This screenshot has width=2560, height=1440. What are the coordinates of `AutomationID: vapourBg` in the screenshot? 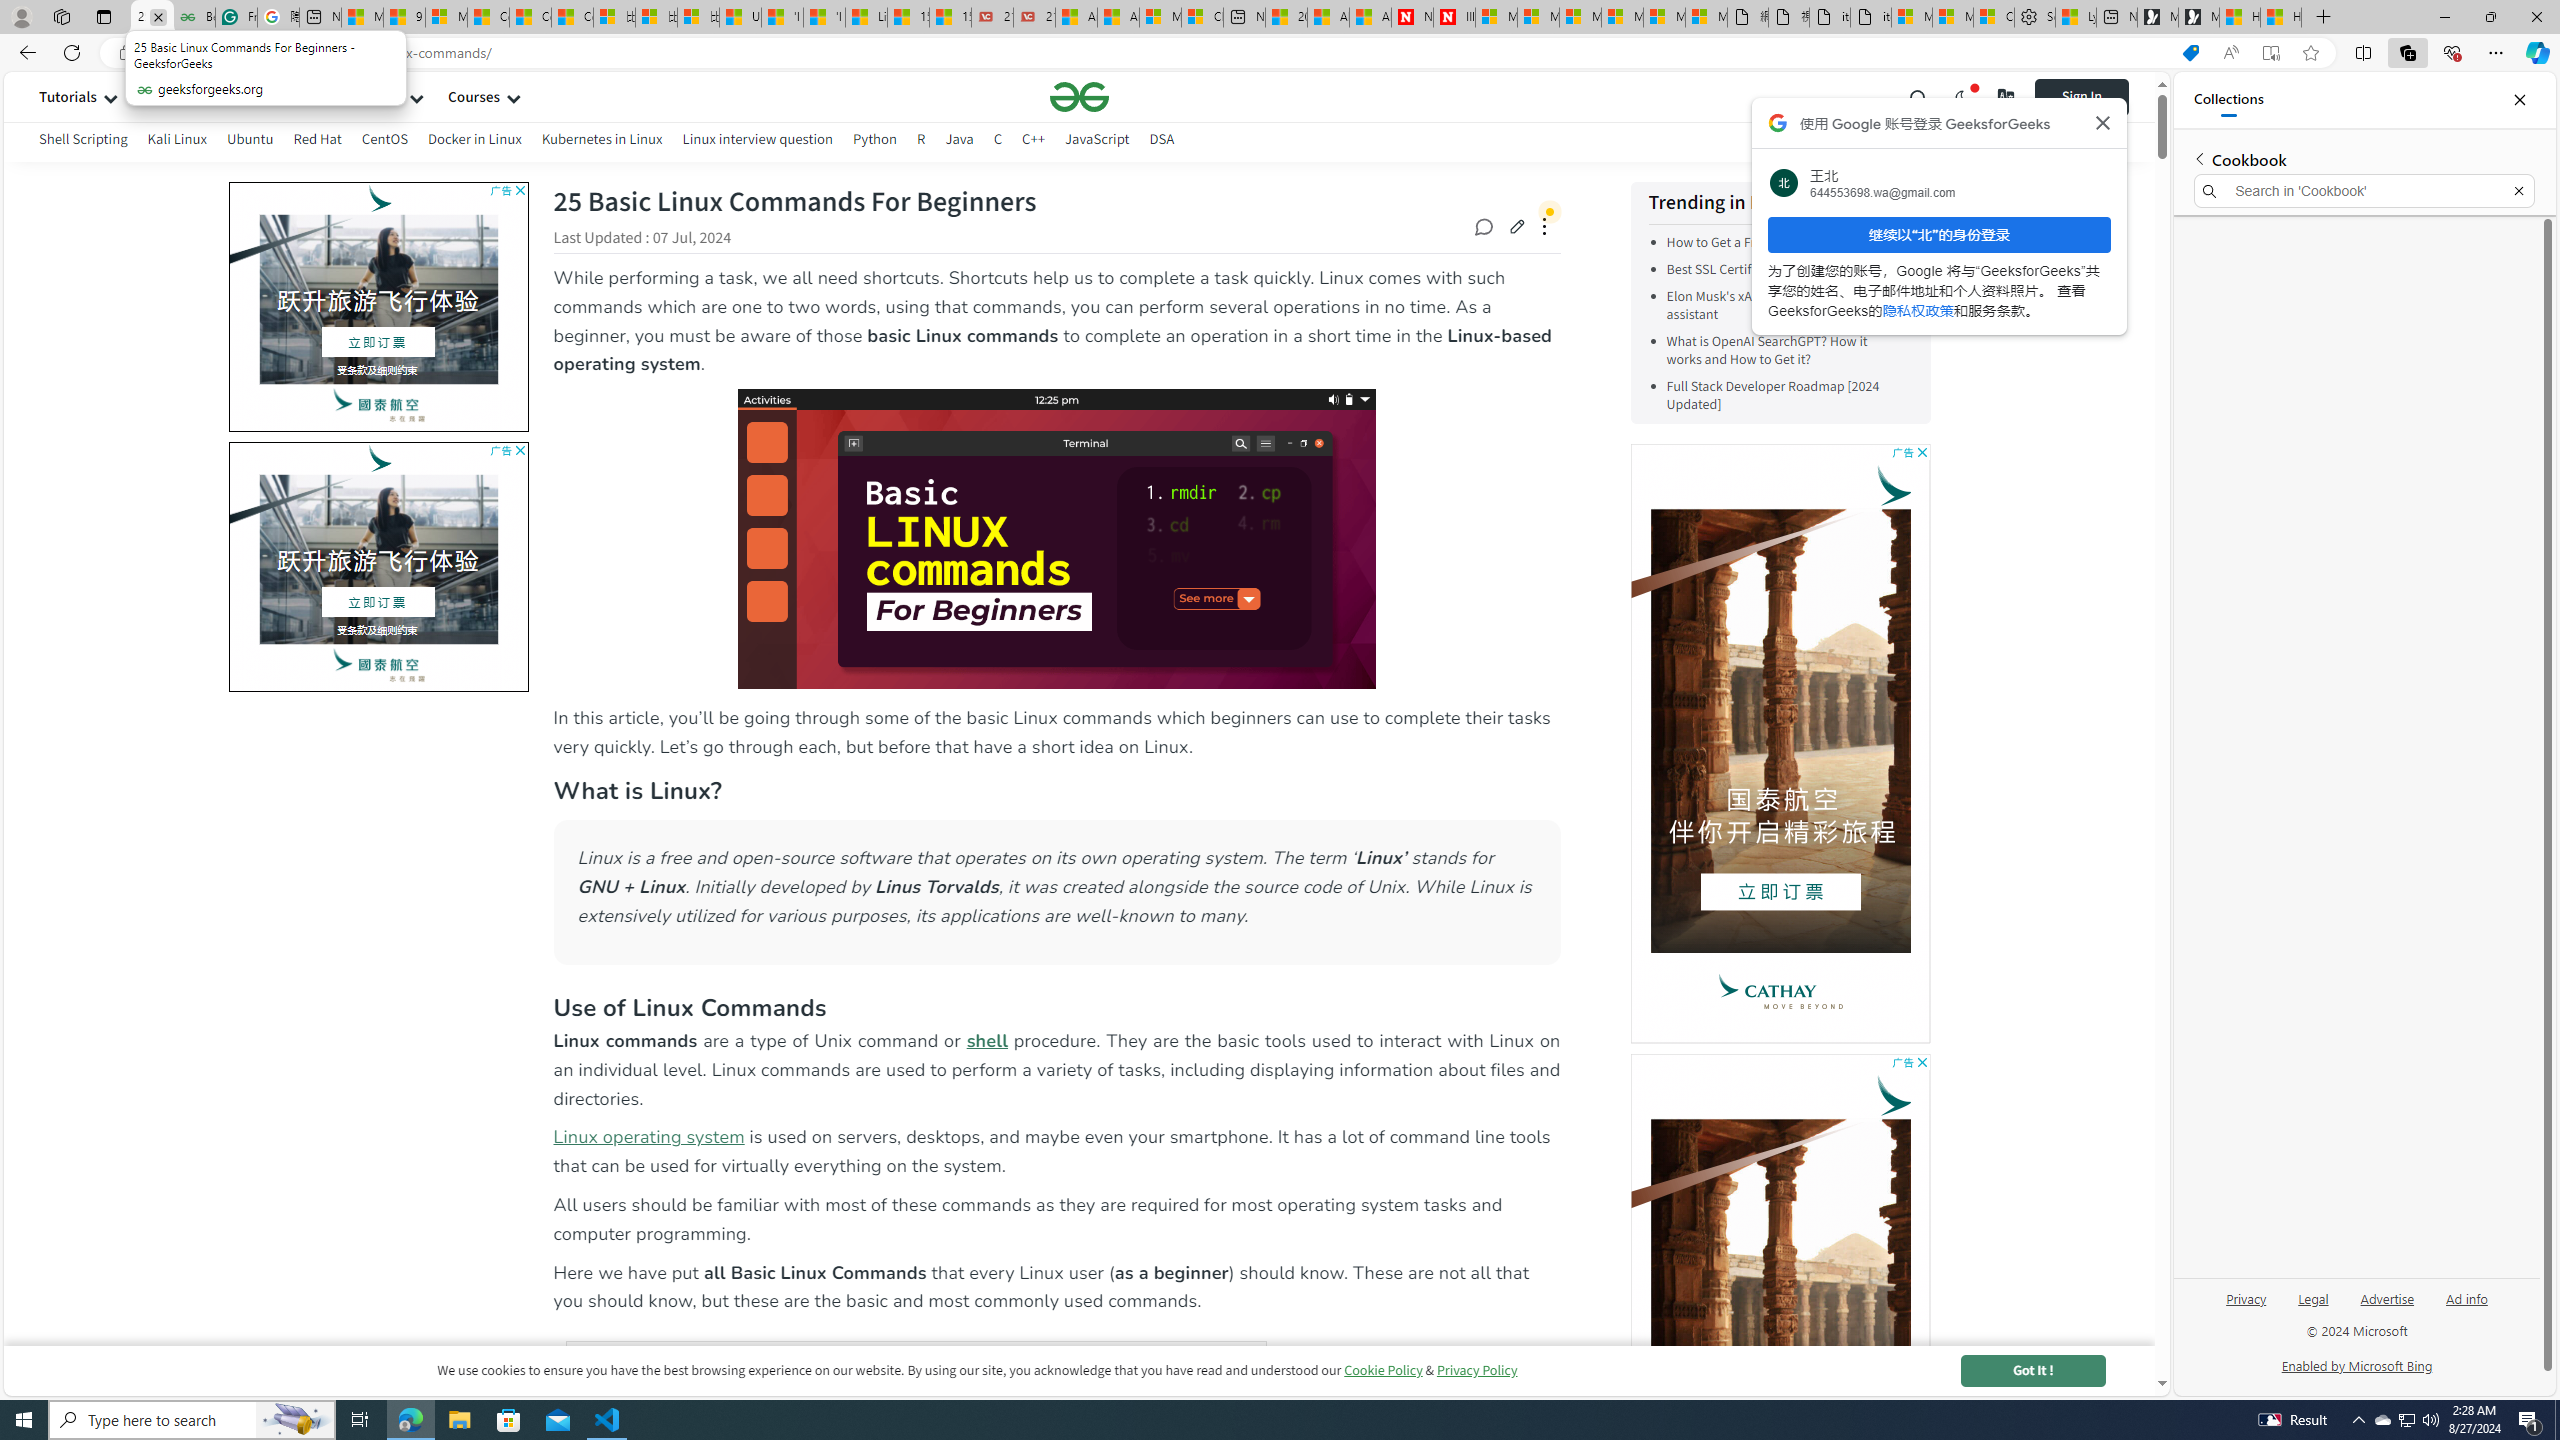 It's located at (374, 566).